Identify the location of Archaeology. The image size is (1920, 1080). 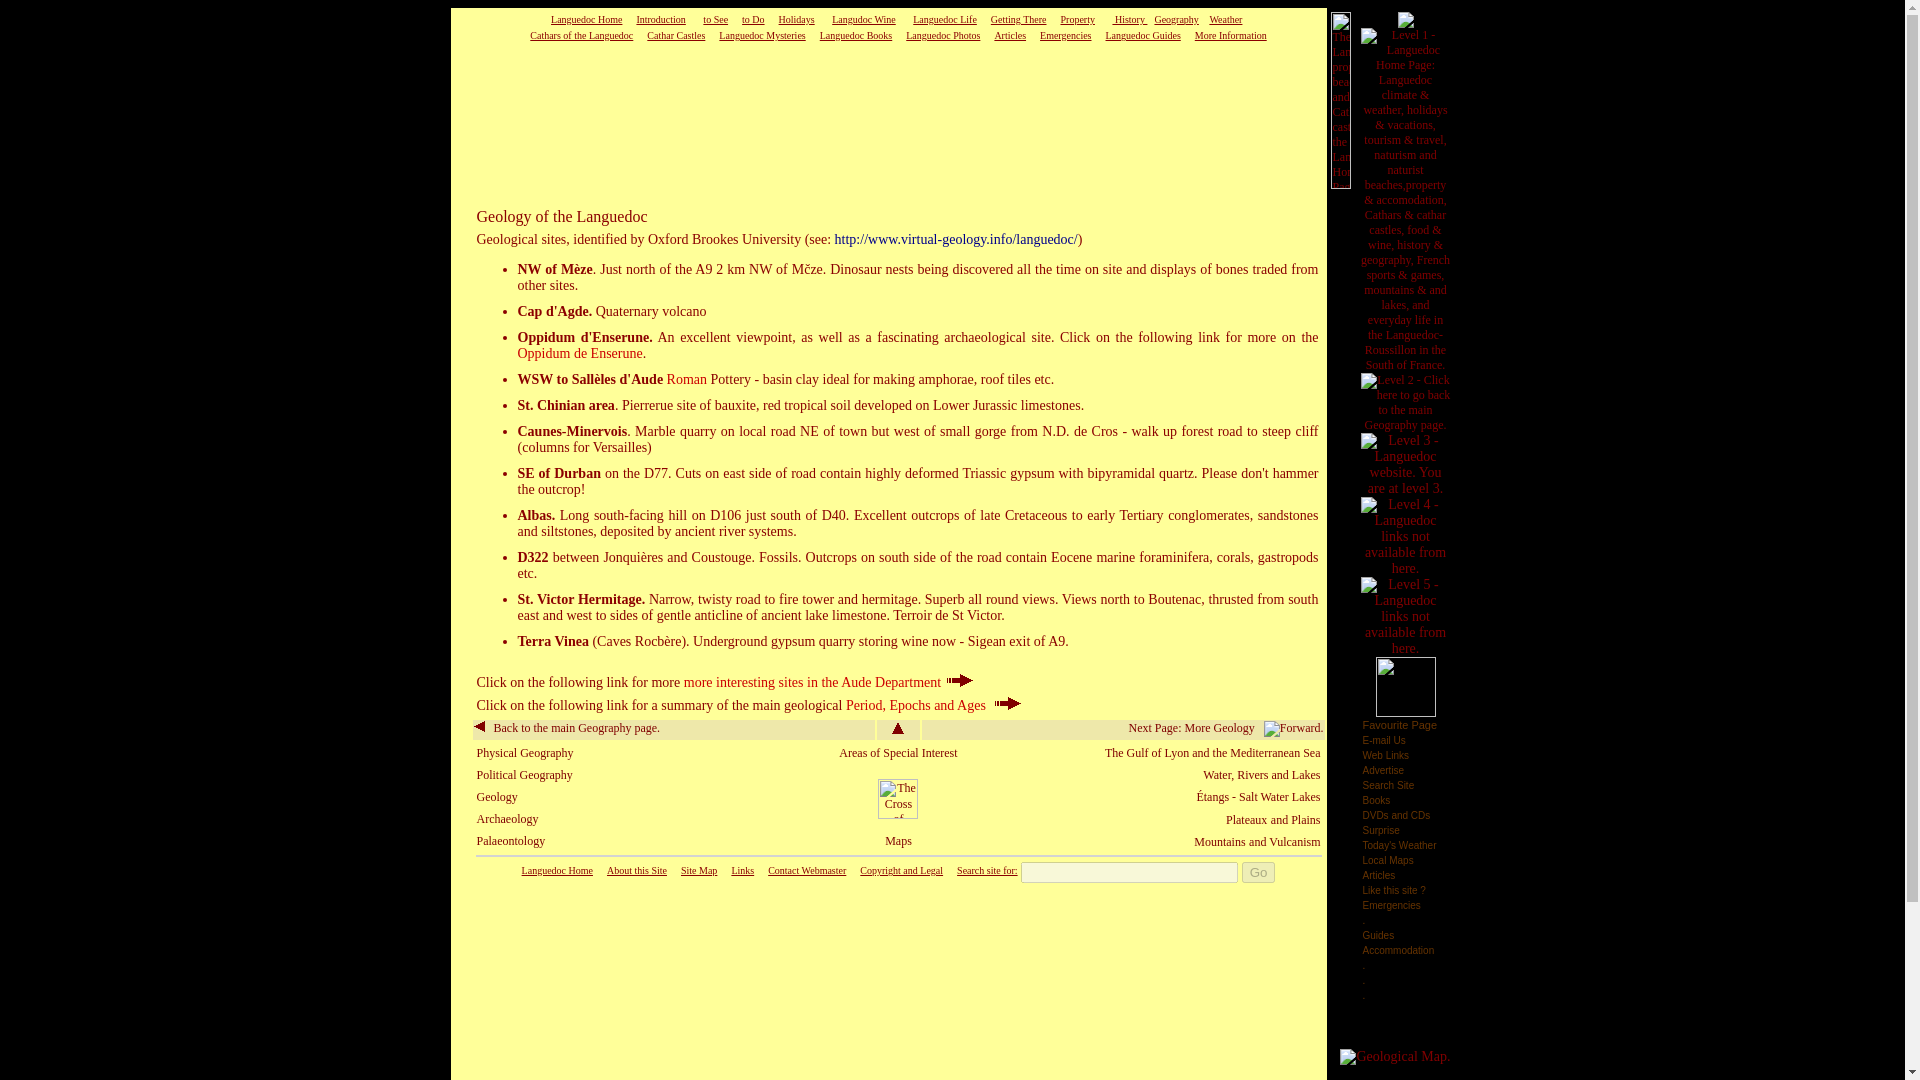
(506, 819).